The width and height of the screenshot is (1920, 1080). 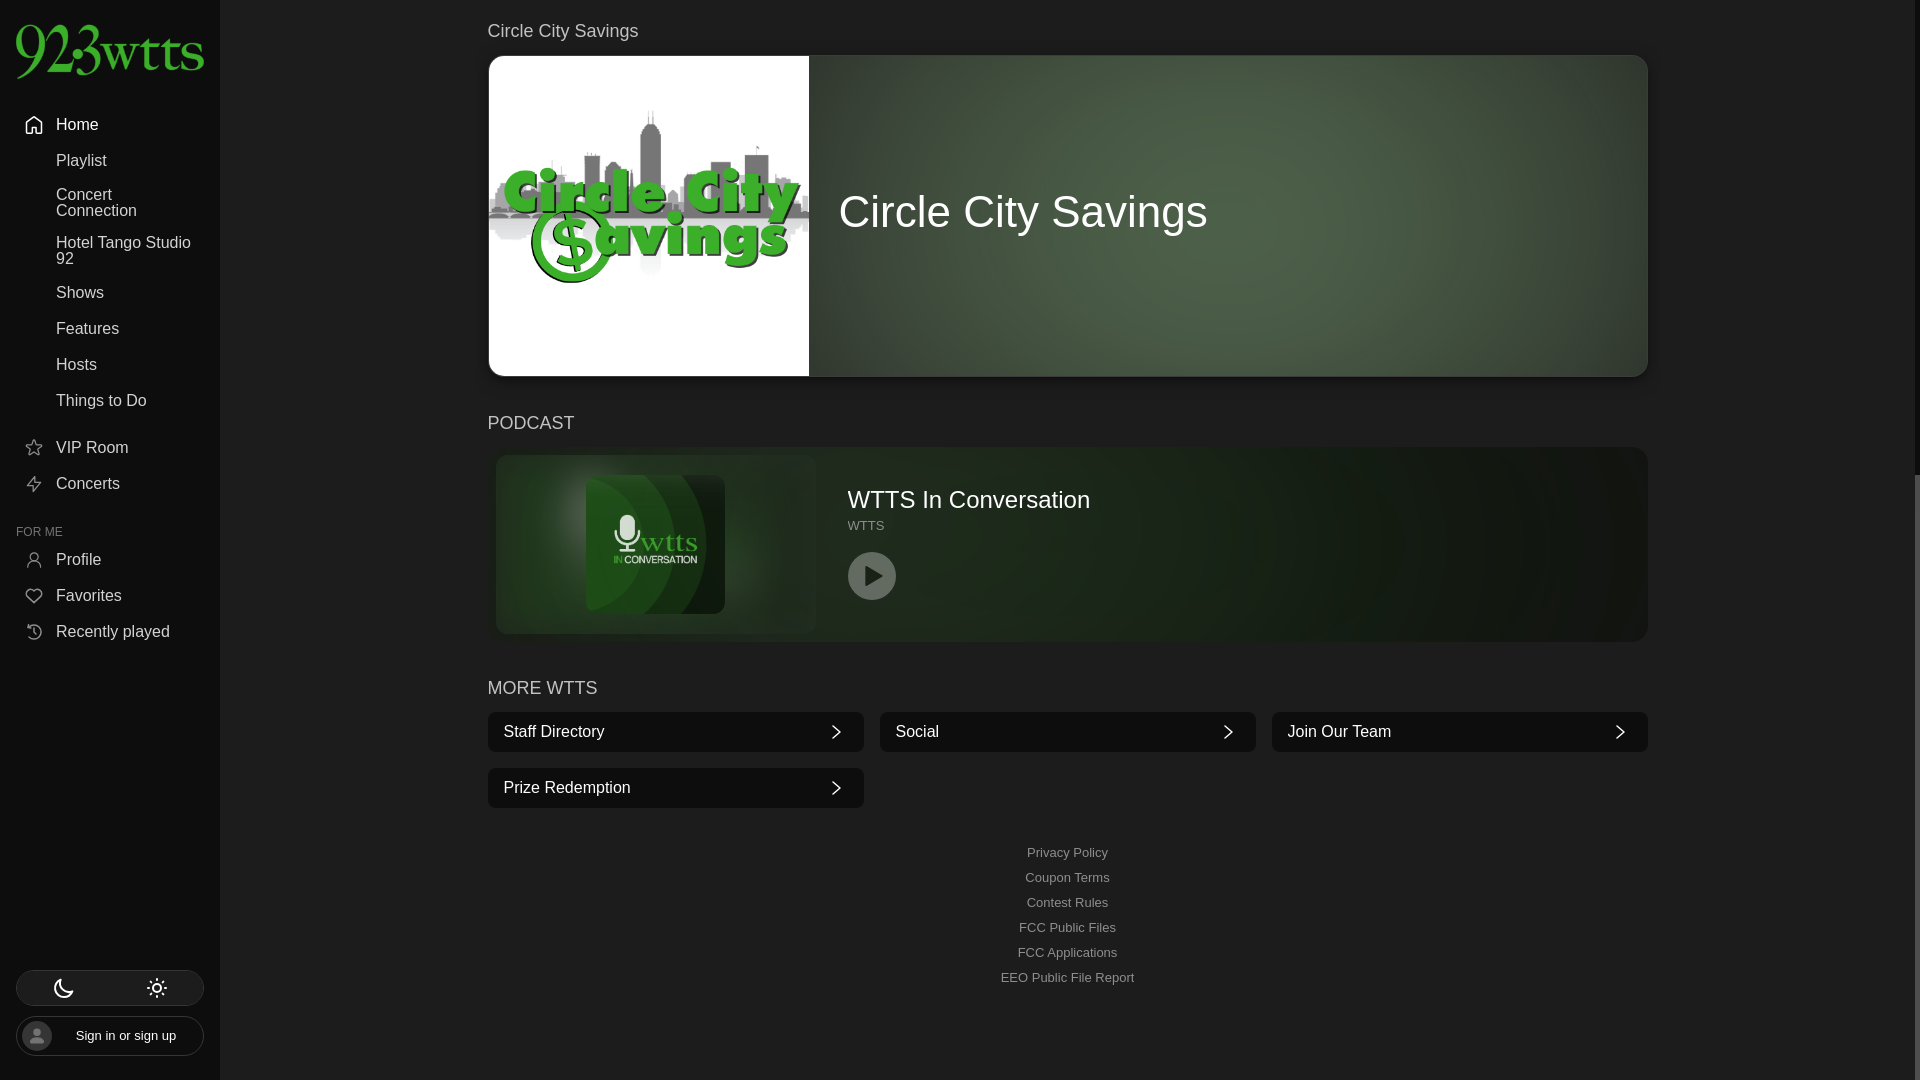 I want to click on Sign in or sign up, so click(x=1067, y=544).